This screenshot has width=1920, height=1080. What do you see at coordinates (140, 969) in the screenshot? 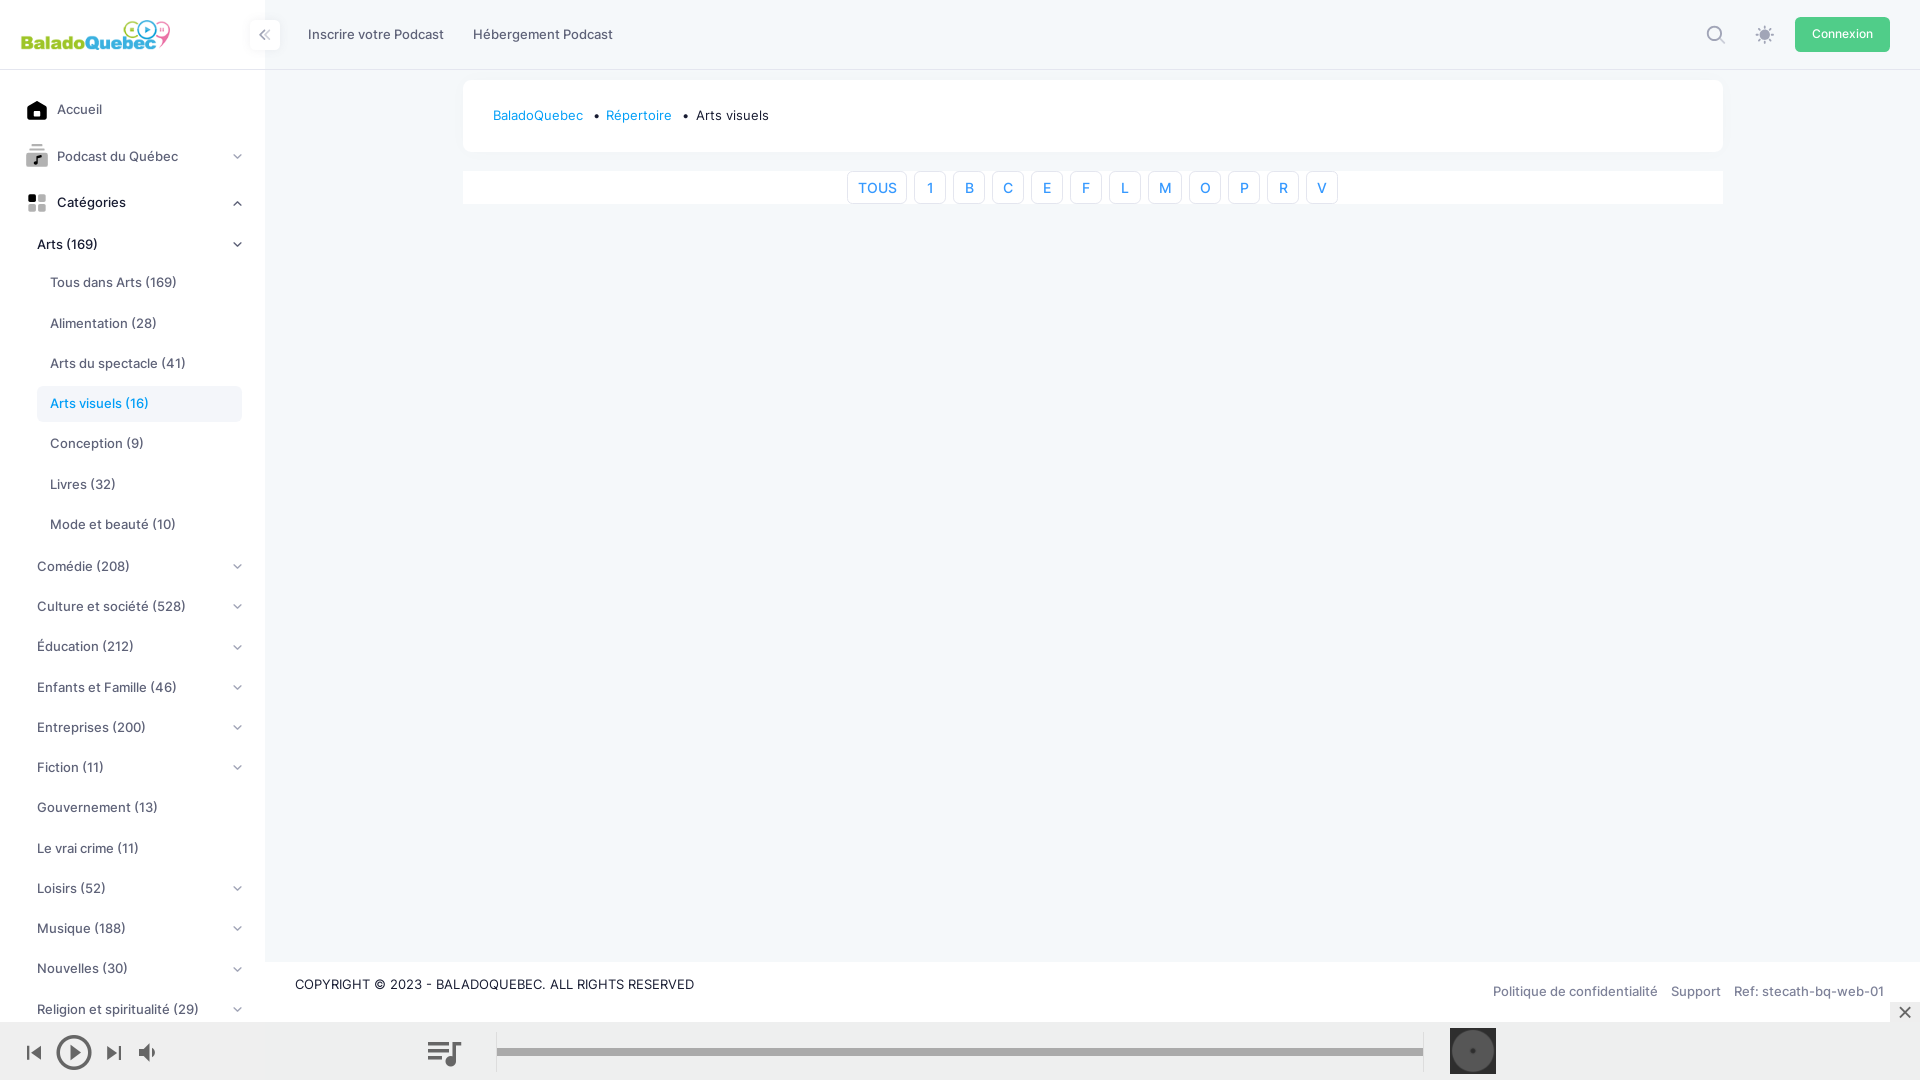
I see `Nouvelles (30)` at bounding box center [140, 969].